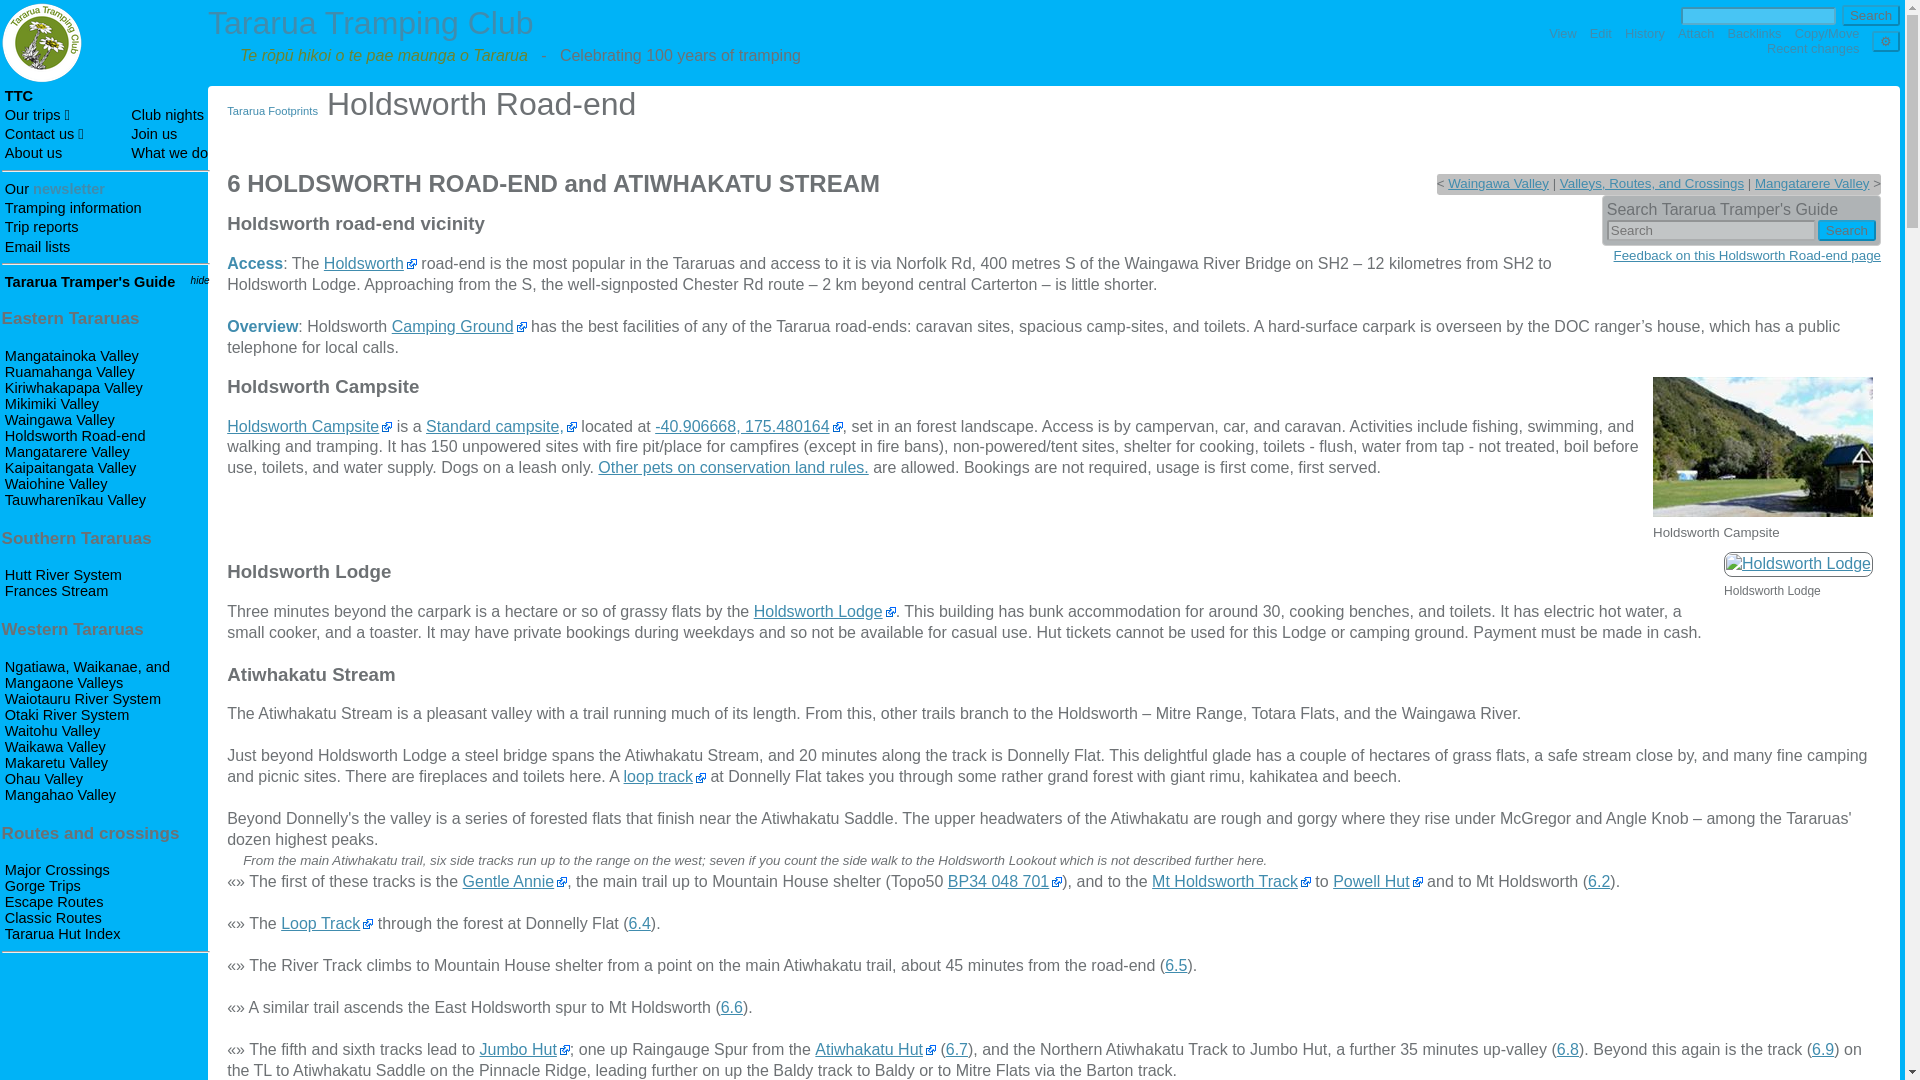  I want to click on Edit, so click(1600, 33).